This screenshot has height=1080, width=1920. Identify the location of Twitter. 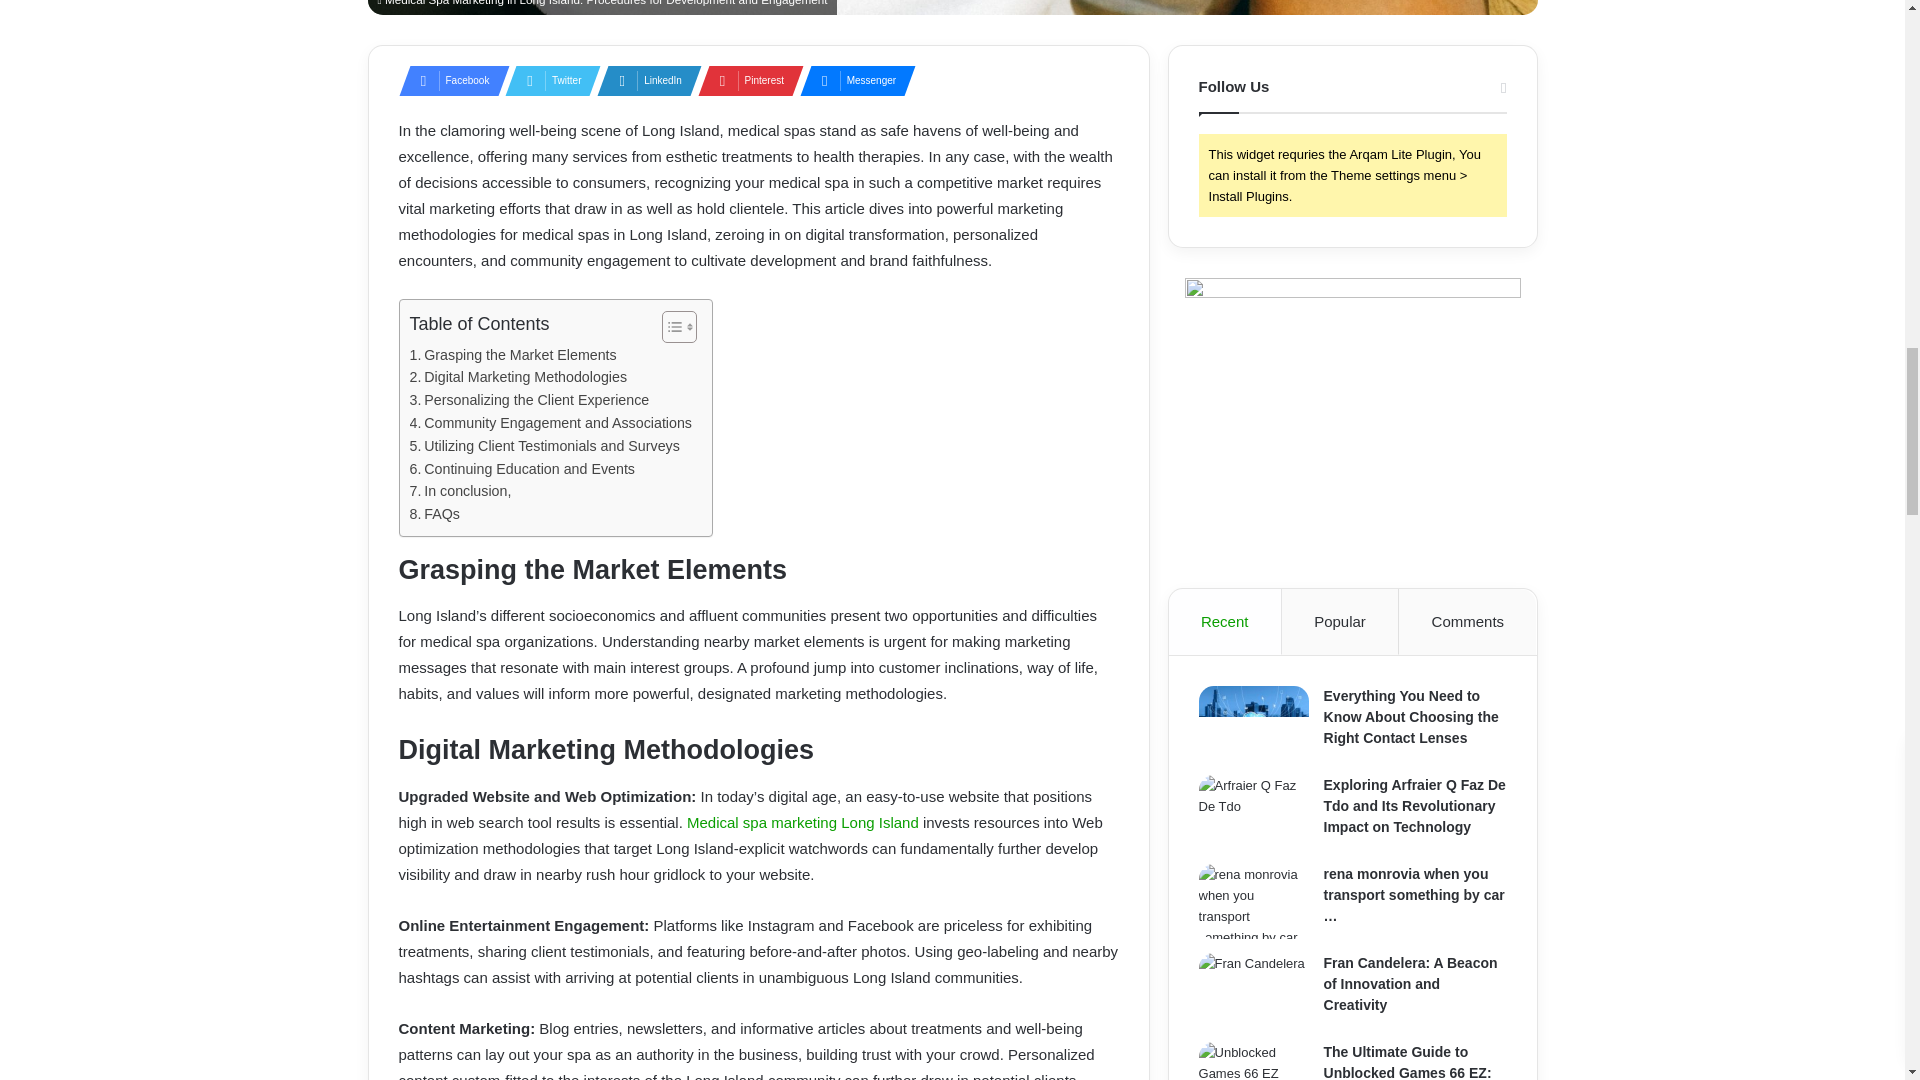
(546, 80).